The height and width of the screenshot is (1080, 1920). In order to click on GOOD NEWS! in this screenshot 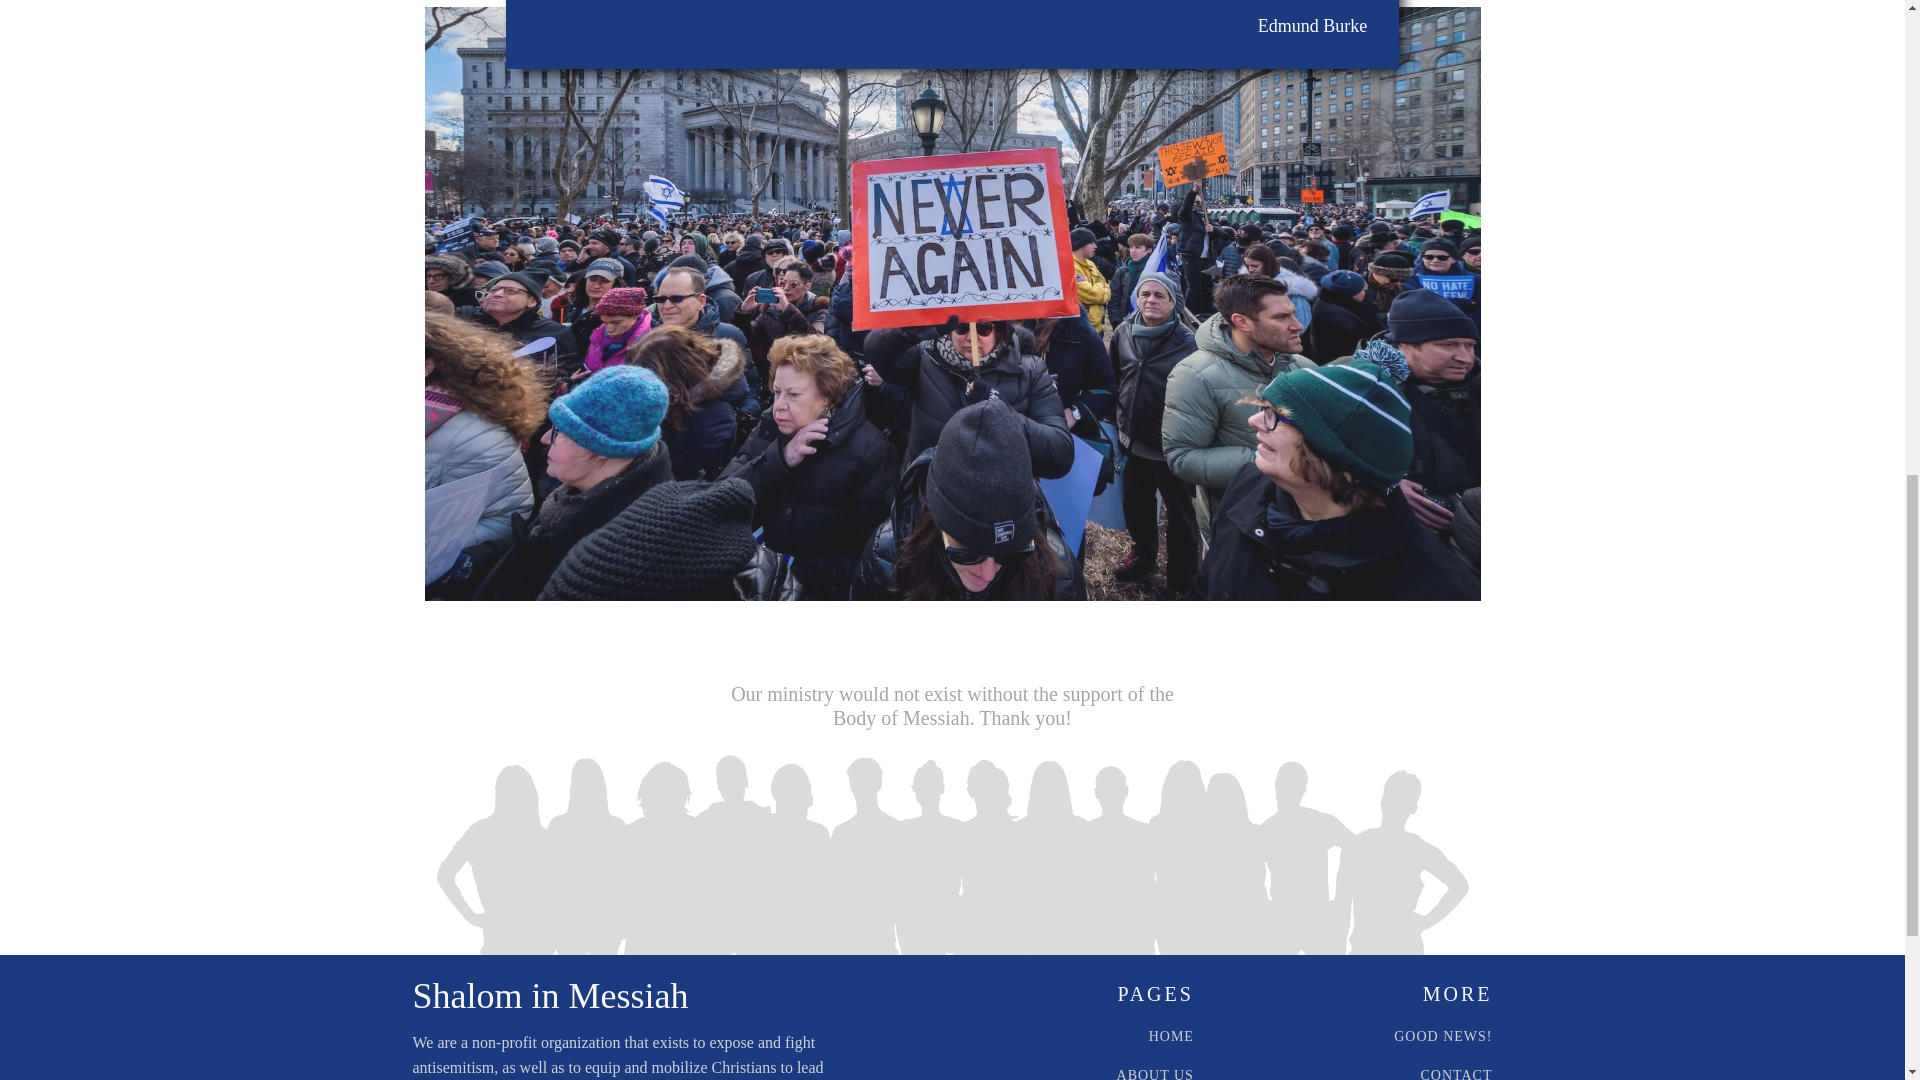, I will do `click(1442, 1036)`.